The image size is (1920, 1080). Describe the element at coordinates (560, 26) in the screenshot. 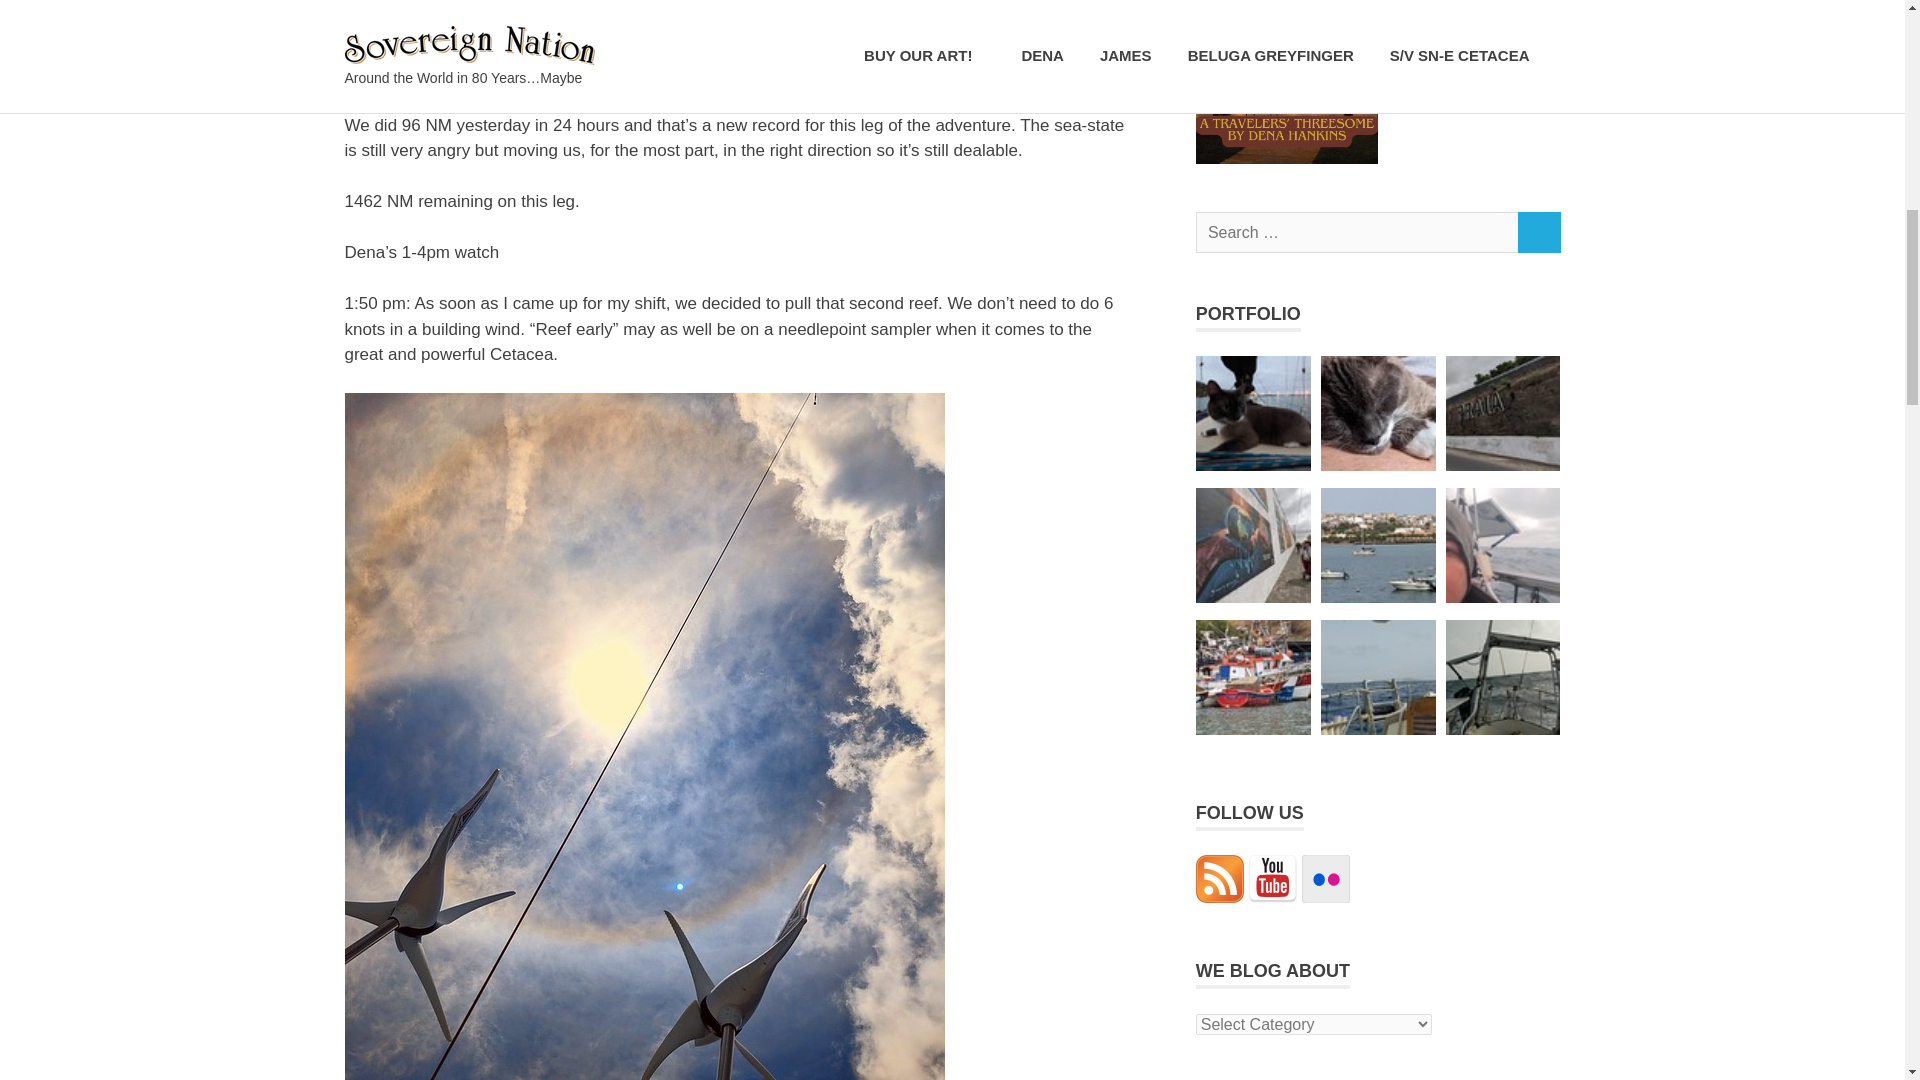

I see `ELECTRIFIED` at that location.